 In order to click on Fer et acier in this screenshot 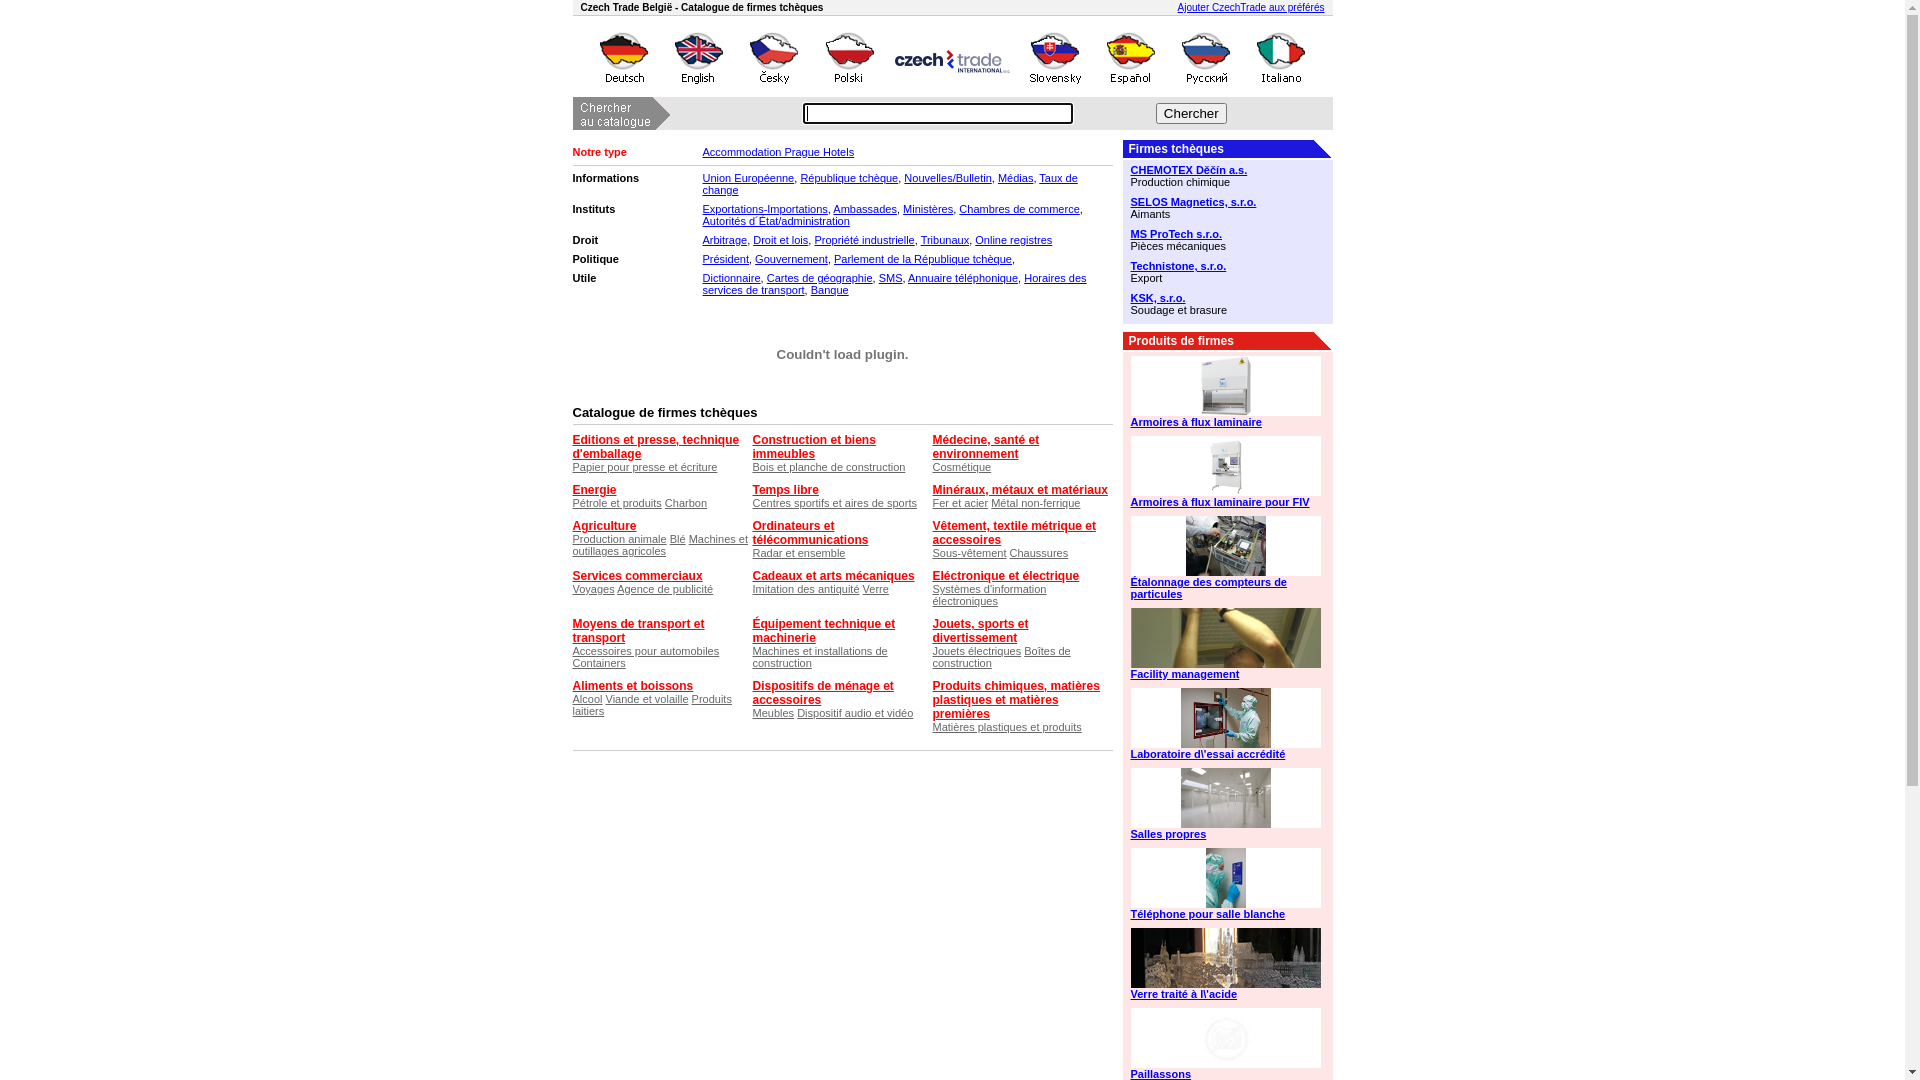, I will do `click(960, 502)`.